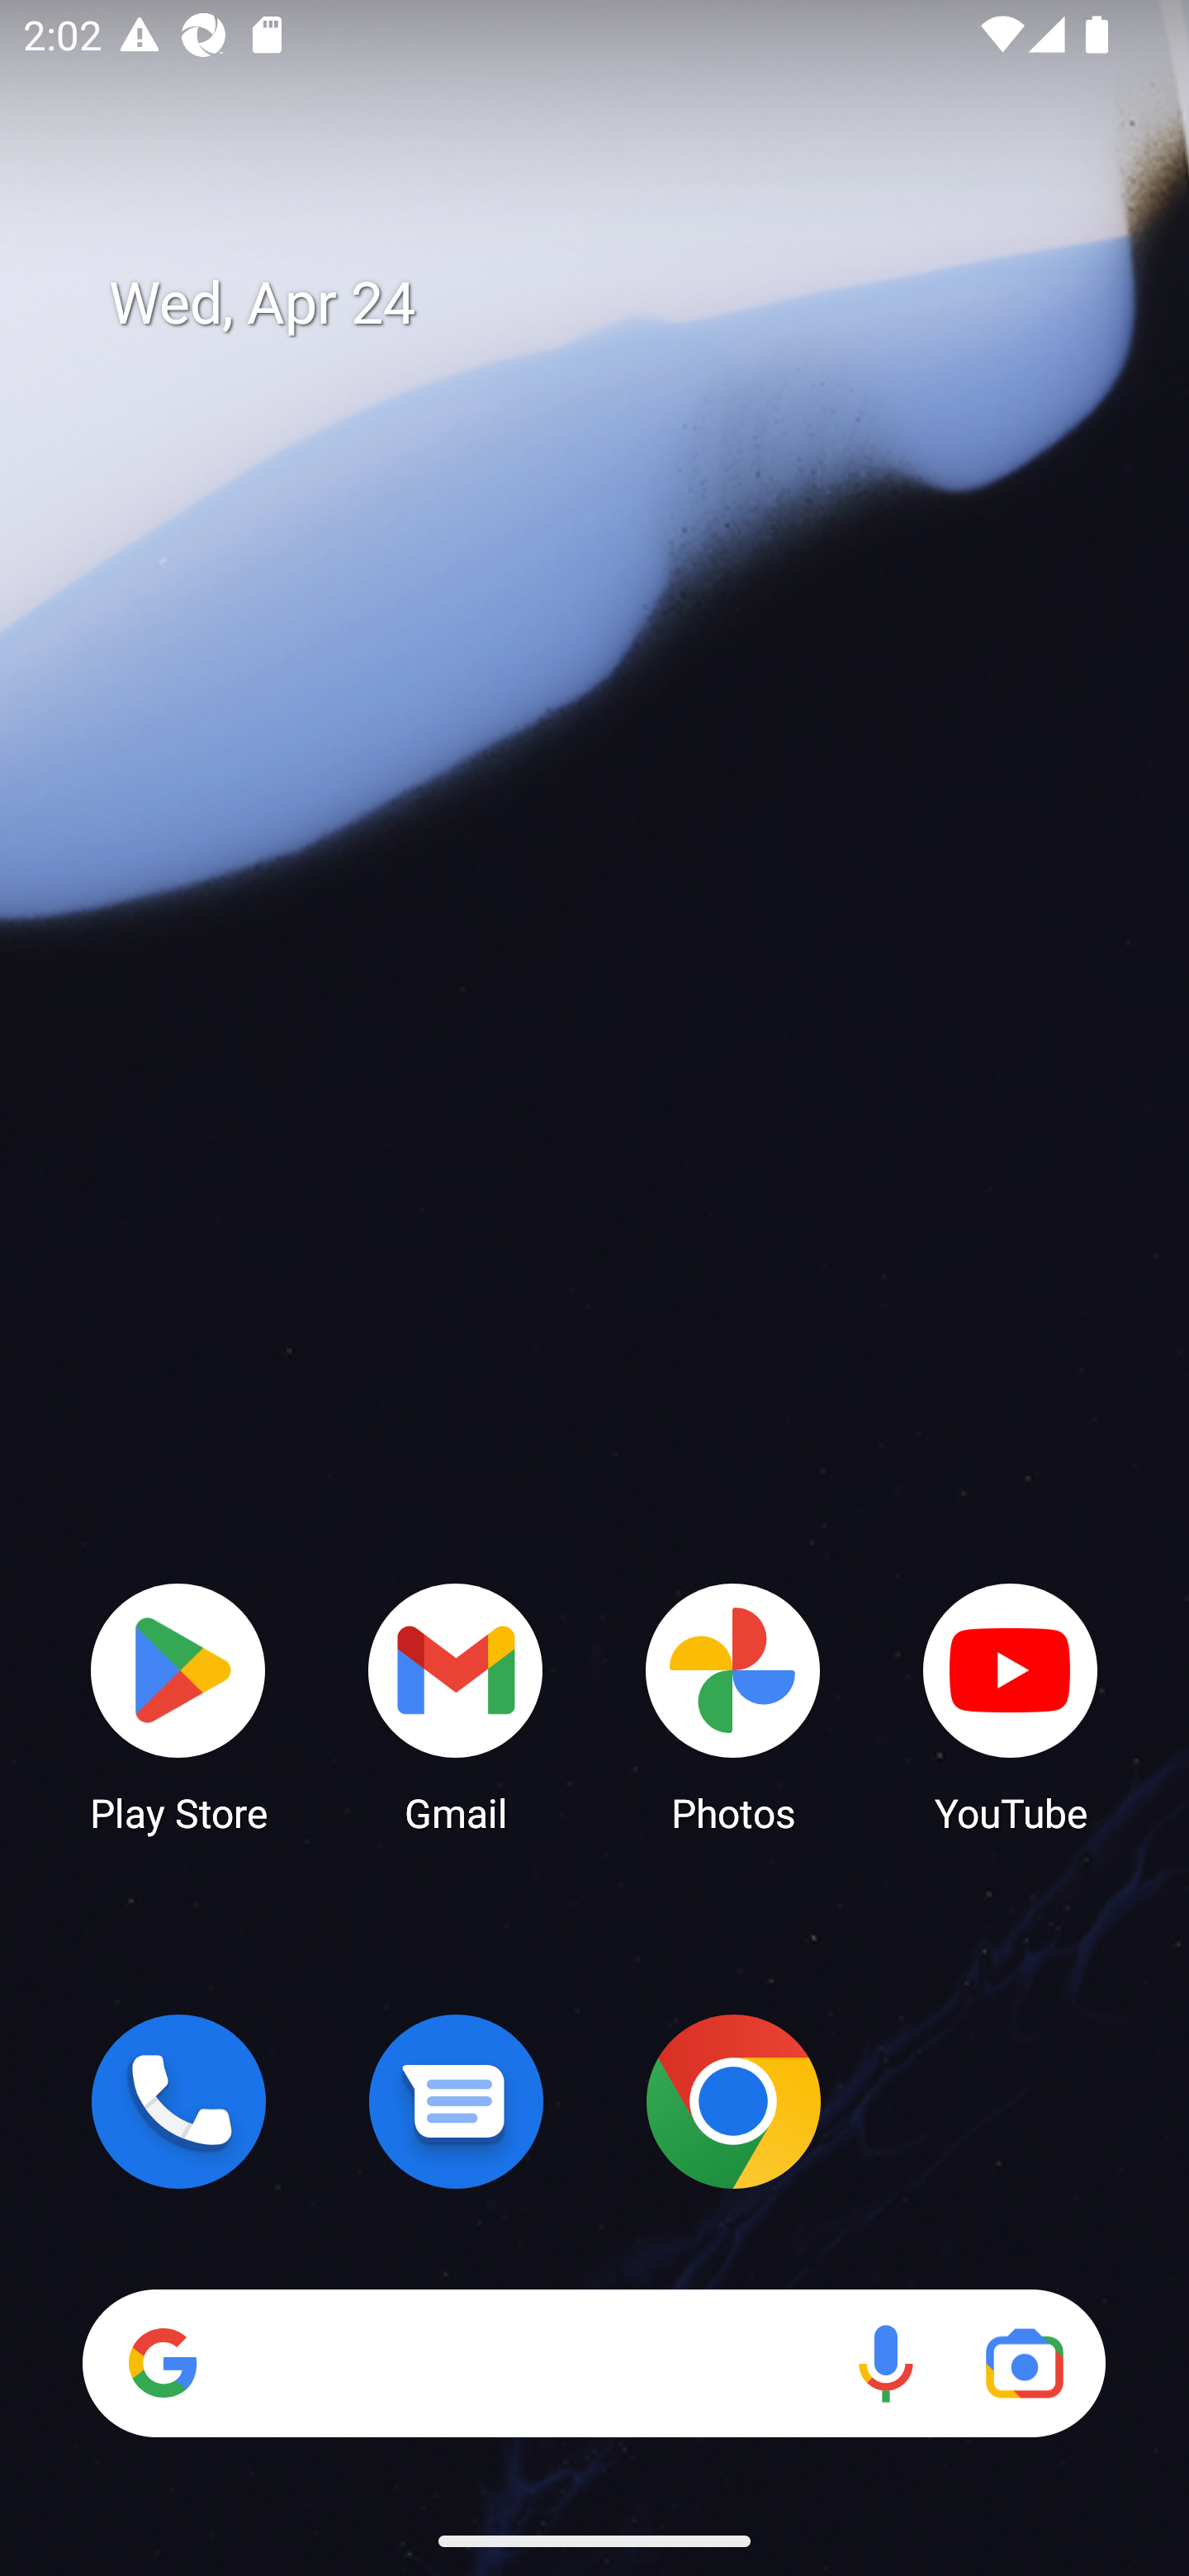  I want to click on Play Store, so click(178, 1706).